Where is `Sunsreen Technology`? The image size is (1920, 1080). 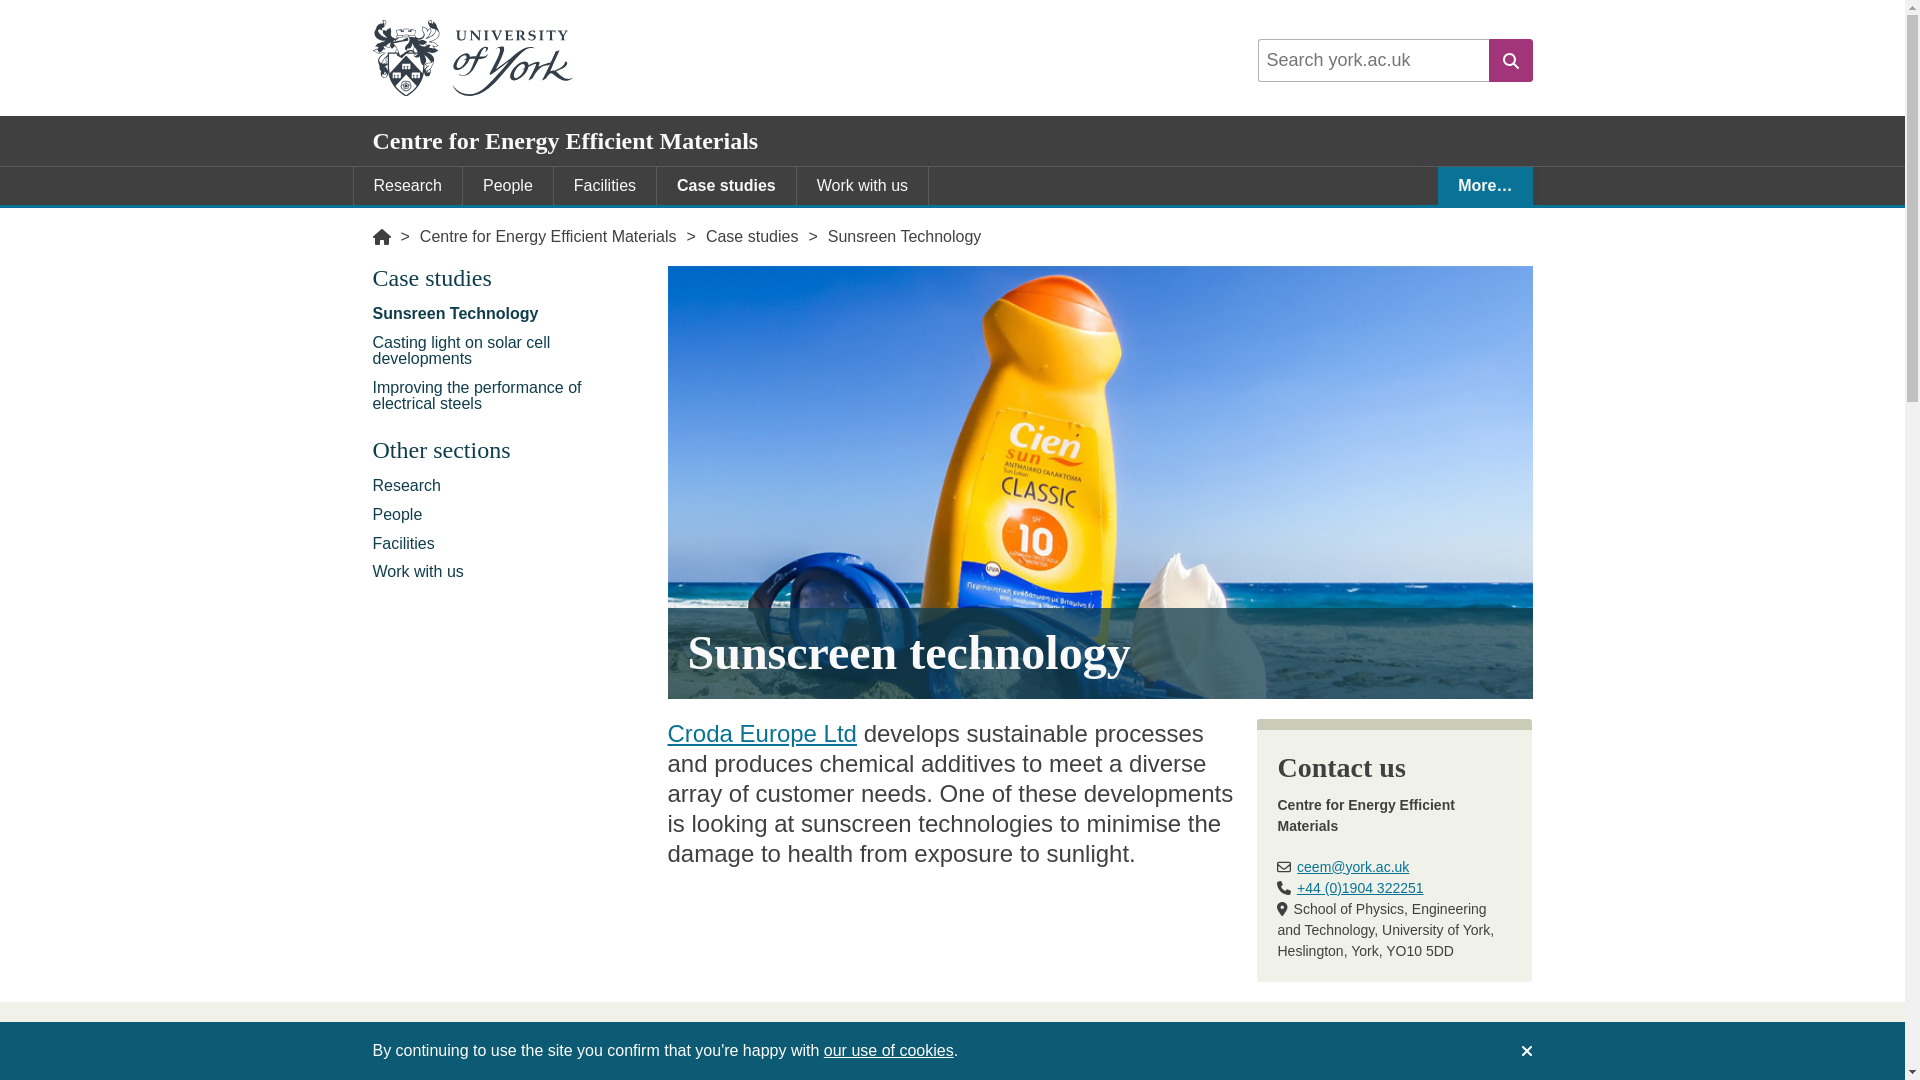
Sunsreen Technology is located at coordinates (904, 236).